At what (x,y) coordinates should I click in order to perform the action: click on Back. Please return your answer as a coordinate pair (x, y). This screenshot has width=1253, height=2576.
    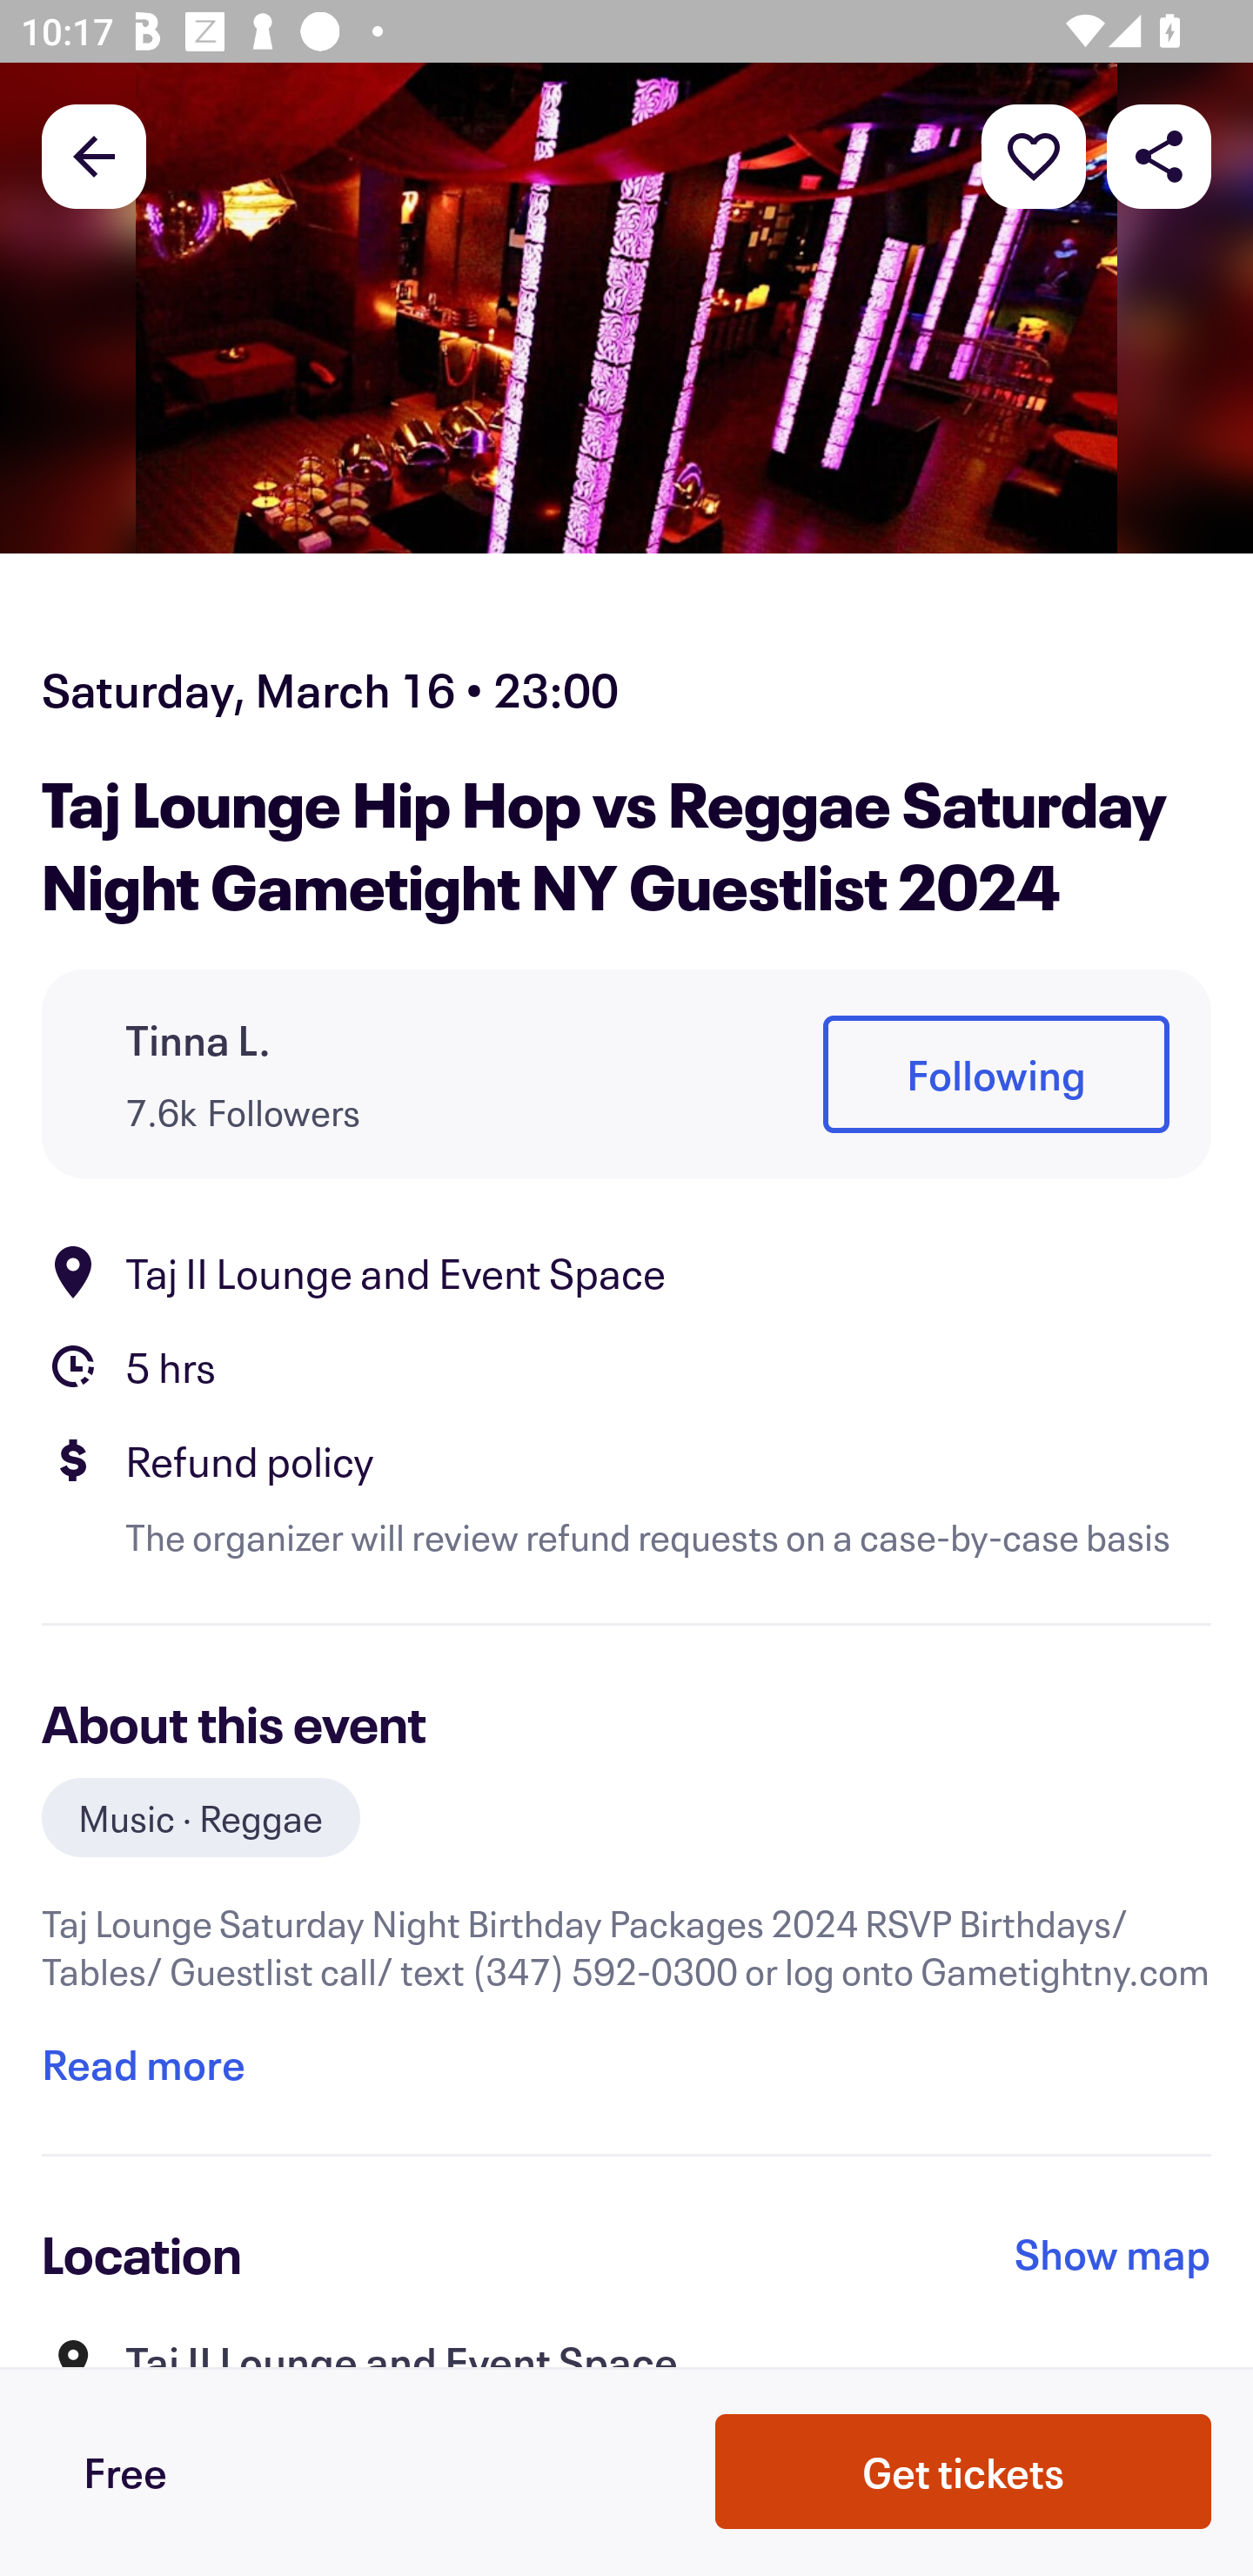
    Looking at the image, I should click on (94, 155).